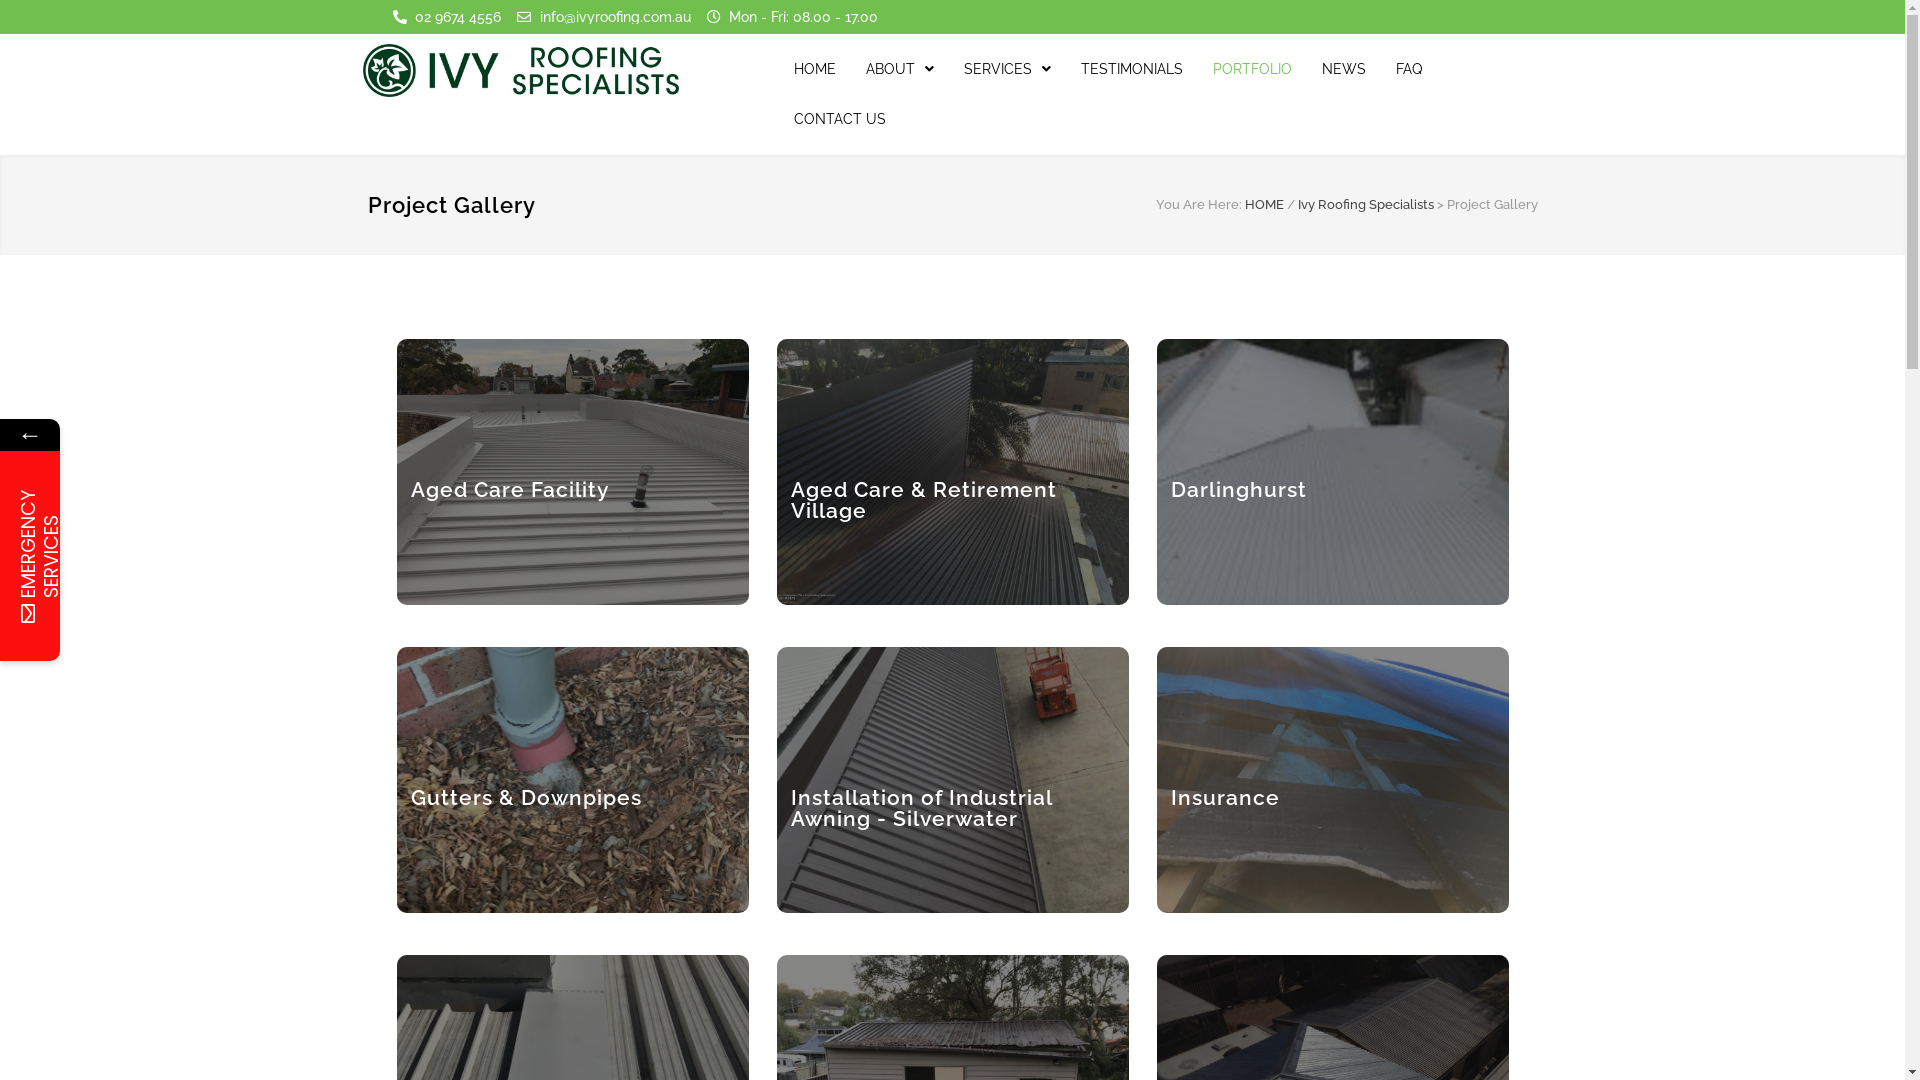  What do you see at coordinates (815, 69) in the screenshot?
I see `HOME` at bounding box center [815, 69].